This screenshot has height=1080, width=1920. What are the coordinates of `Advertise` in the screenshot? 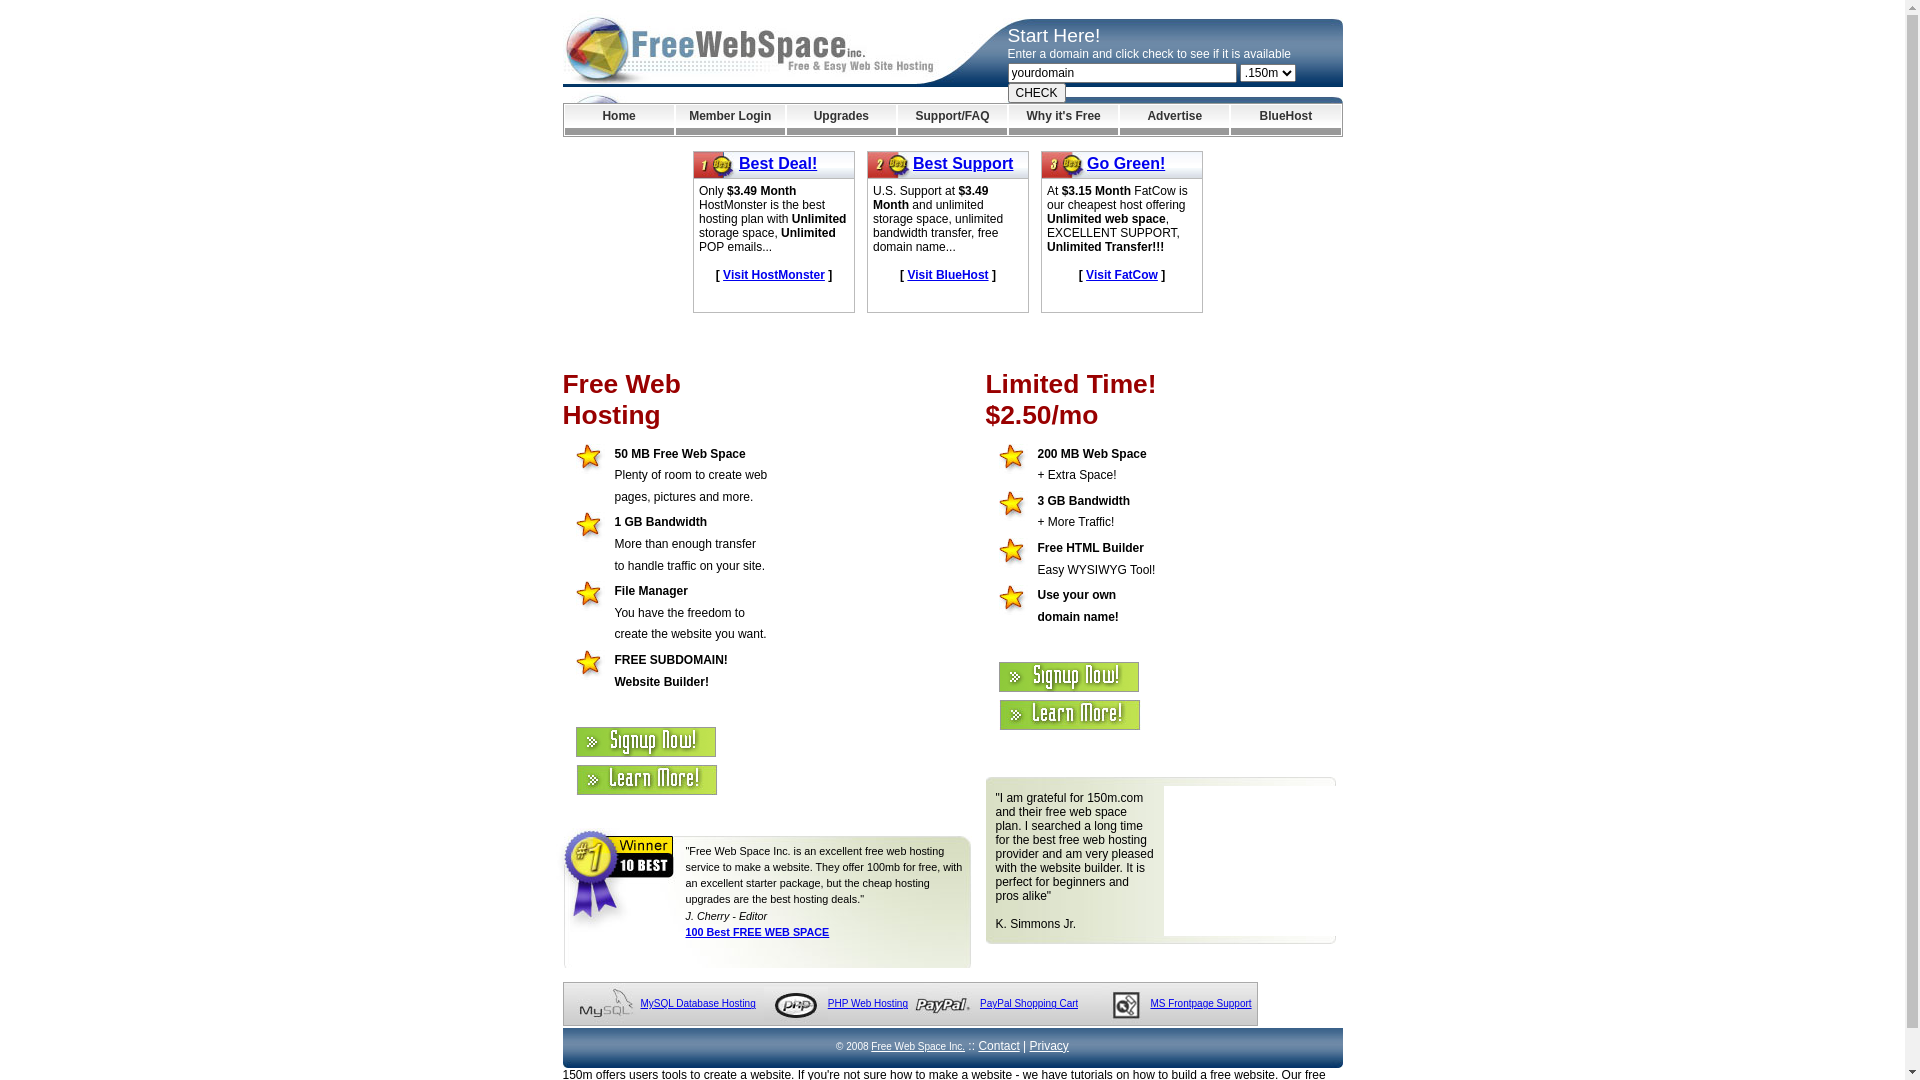 It's located at (1174, 120).